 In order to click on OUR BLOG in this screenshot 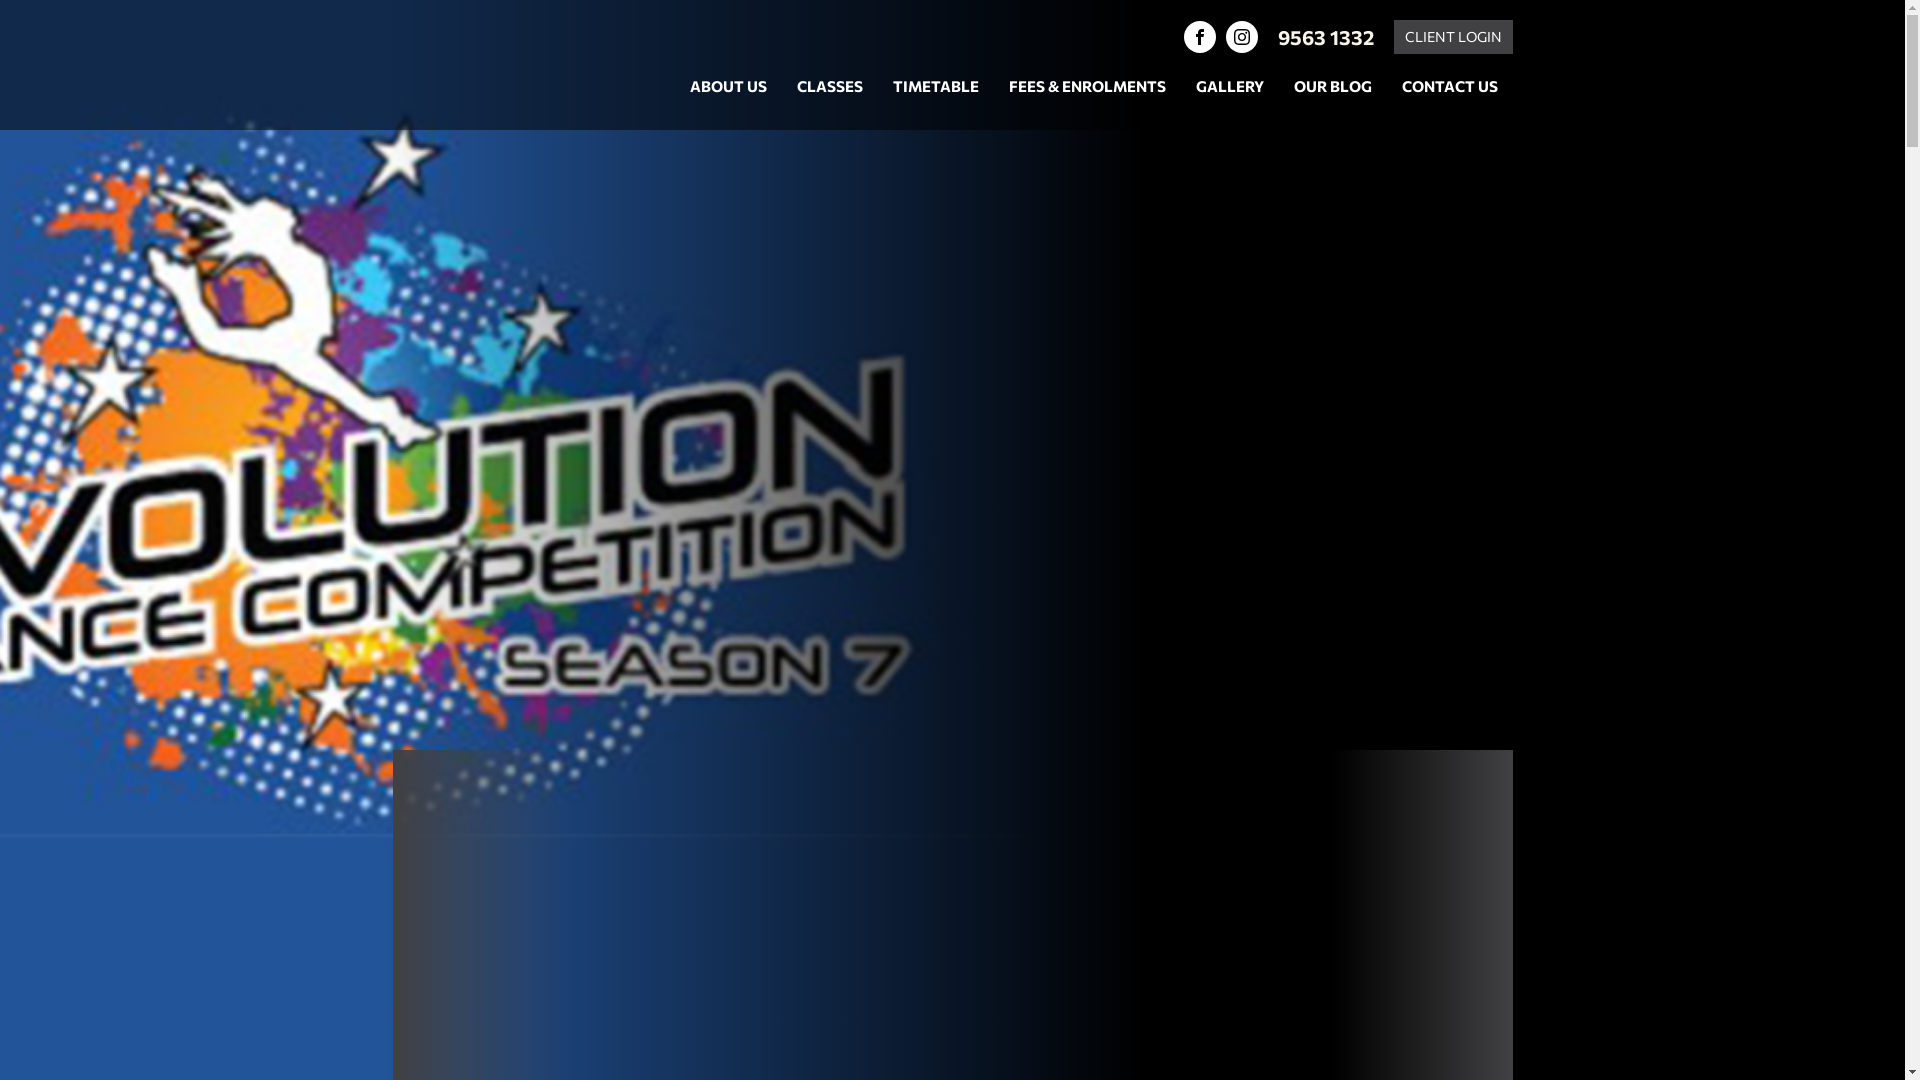, I will do `click(1332, 87)`.